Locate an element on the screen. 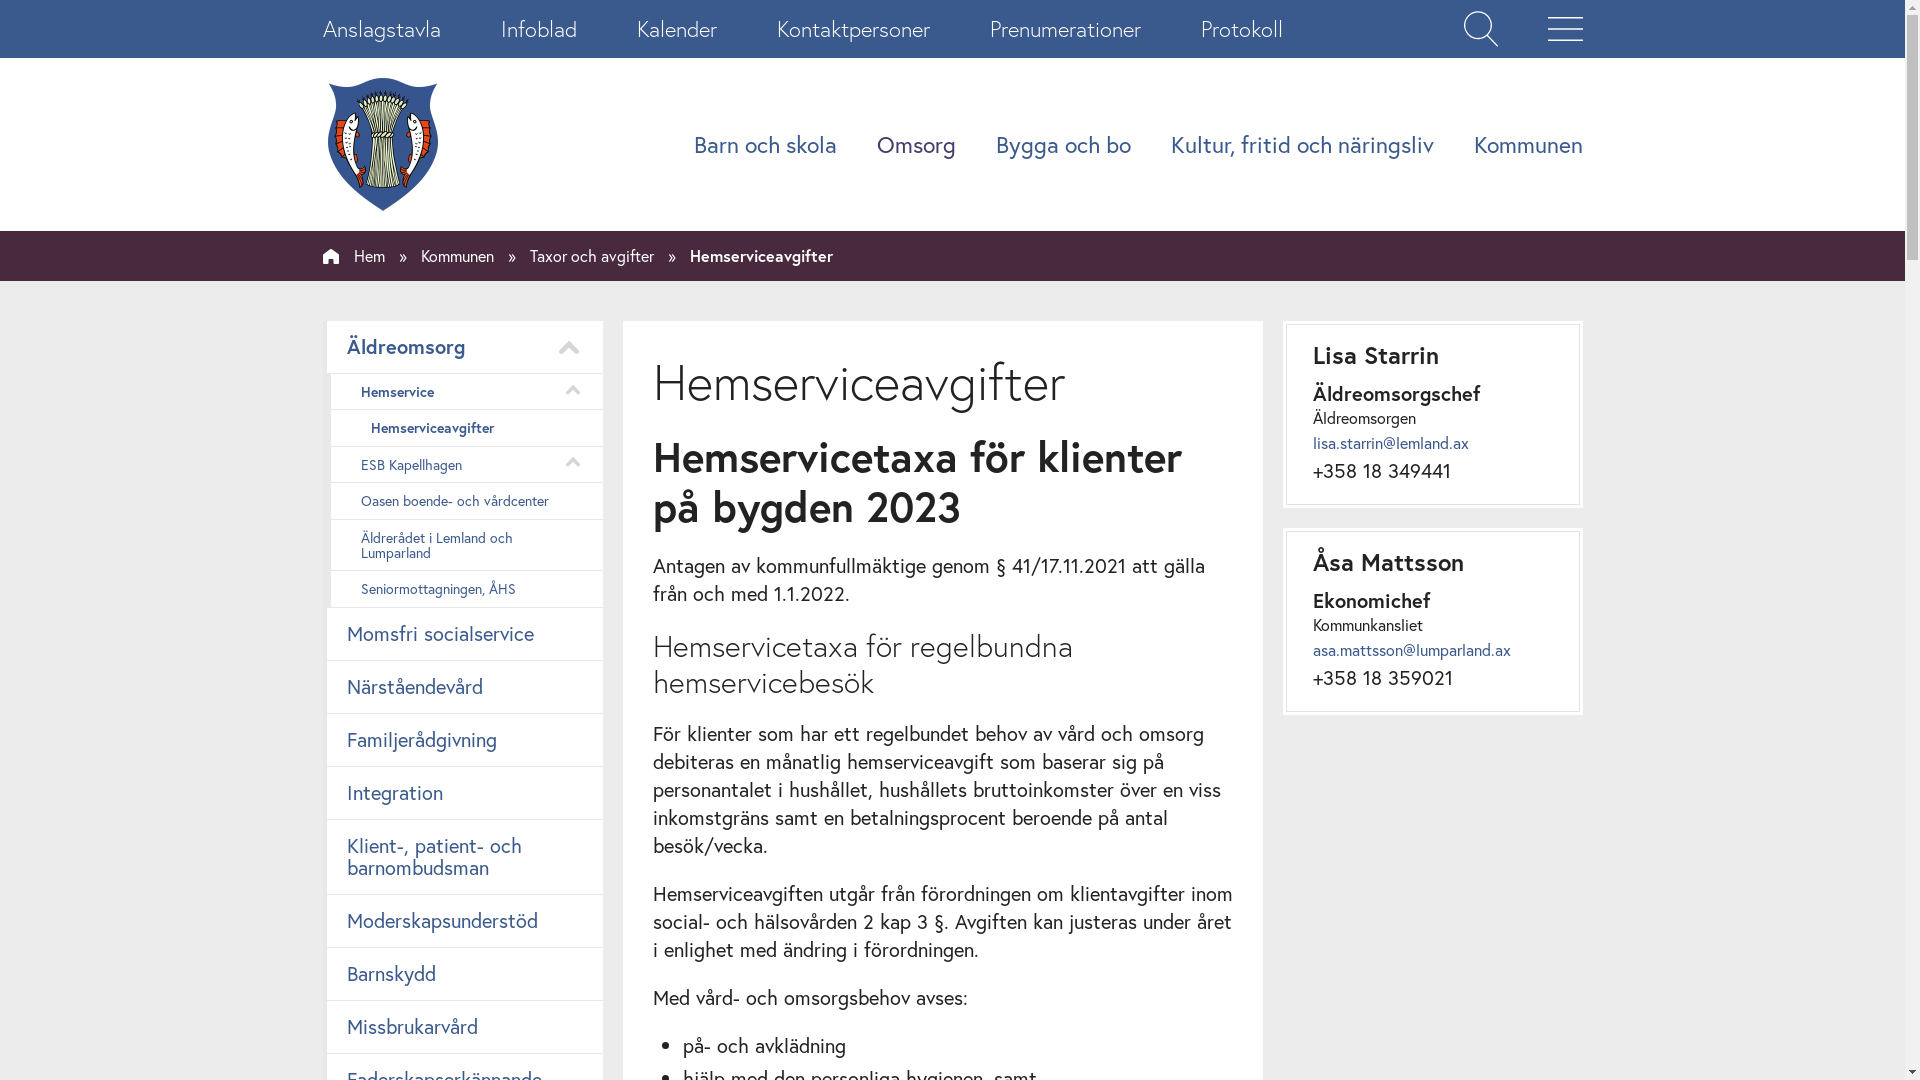  Barnskydd is located at coordinates (462, 974).